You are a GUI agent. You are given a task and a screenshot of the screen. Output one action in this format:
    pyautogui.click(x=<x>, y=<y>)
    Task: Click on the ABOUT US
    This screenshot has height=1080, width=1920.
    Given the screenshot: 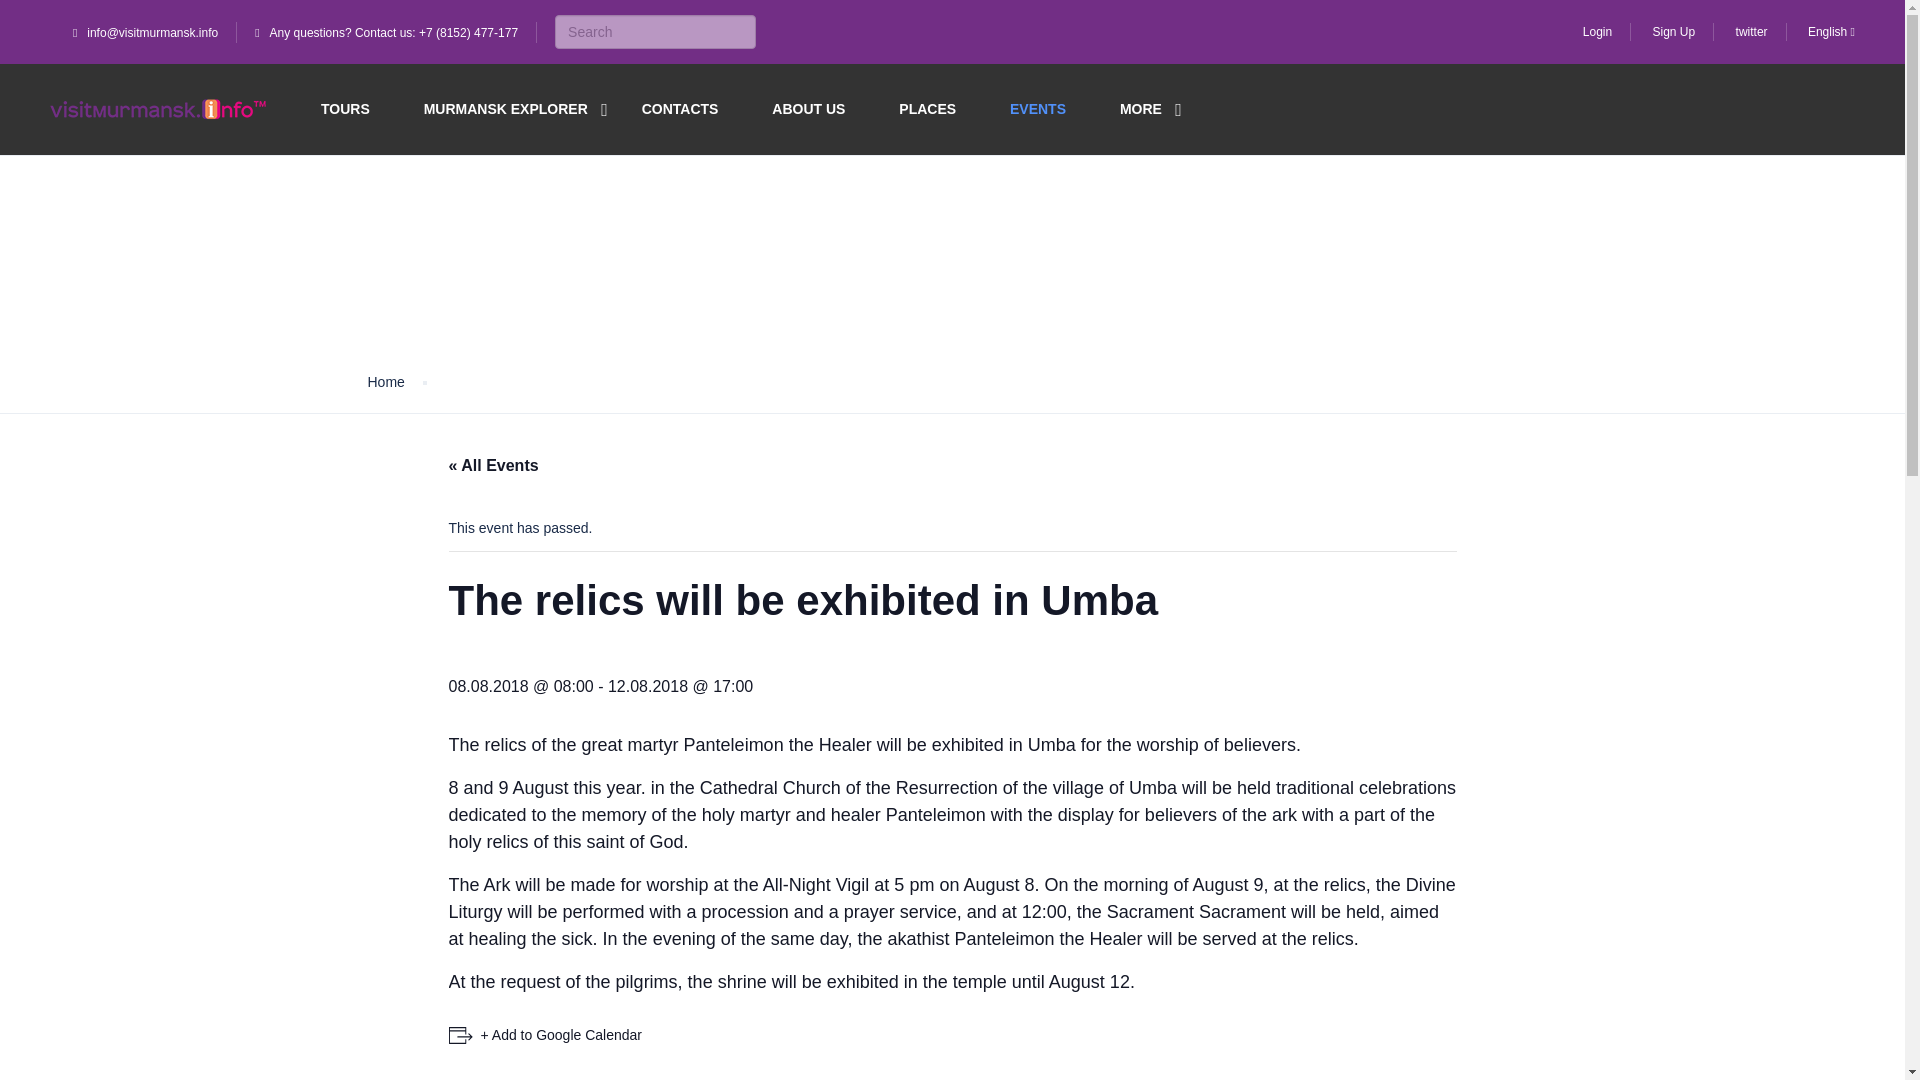 What is the action you would take?
    pyautogui.click(x=808, y=109)
    